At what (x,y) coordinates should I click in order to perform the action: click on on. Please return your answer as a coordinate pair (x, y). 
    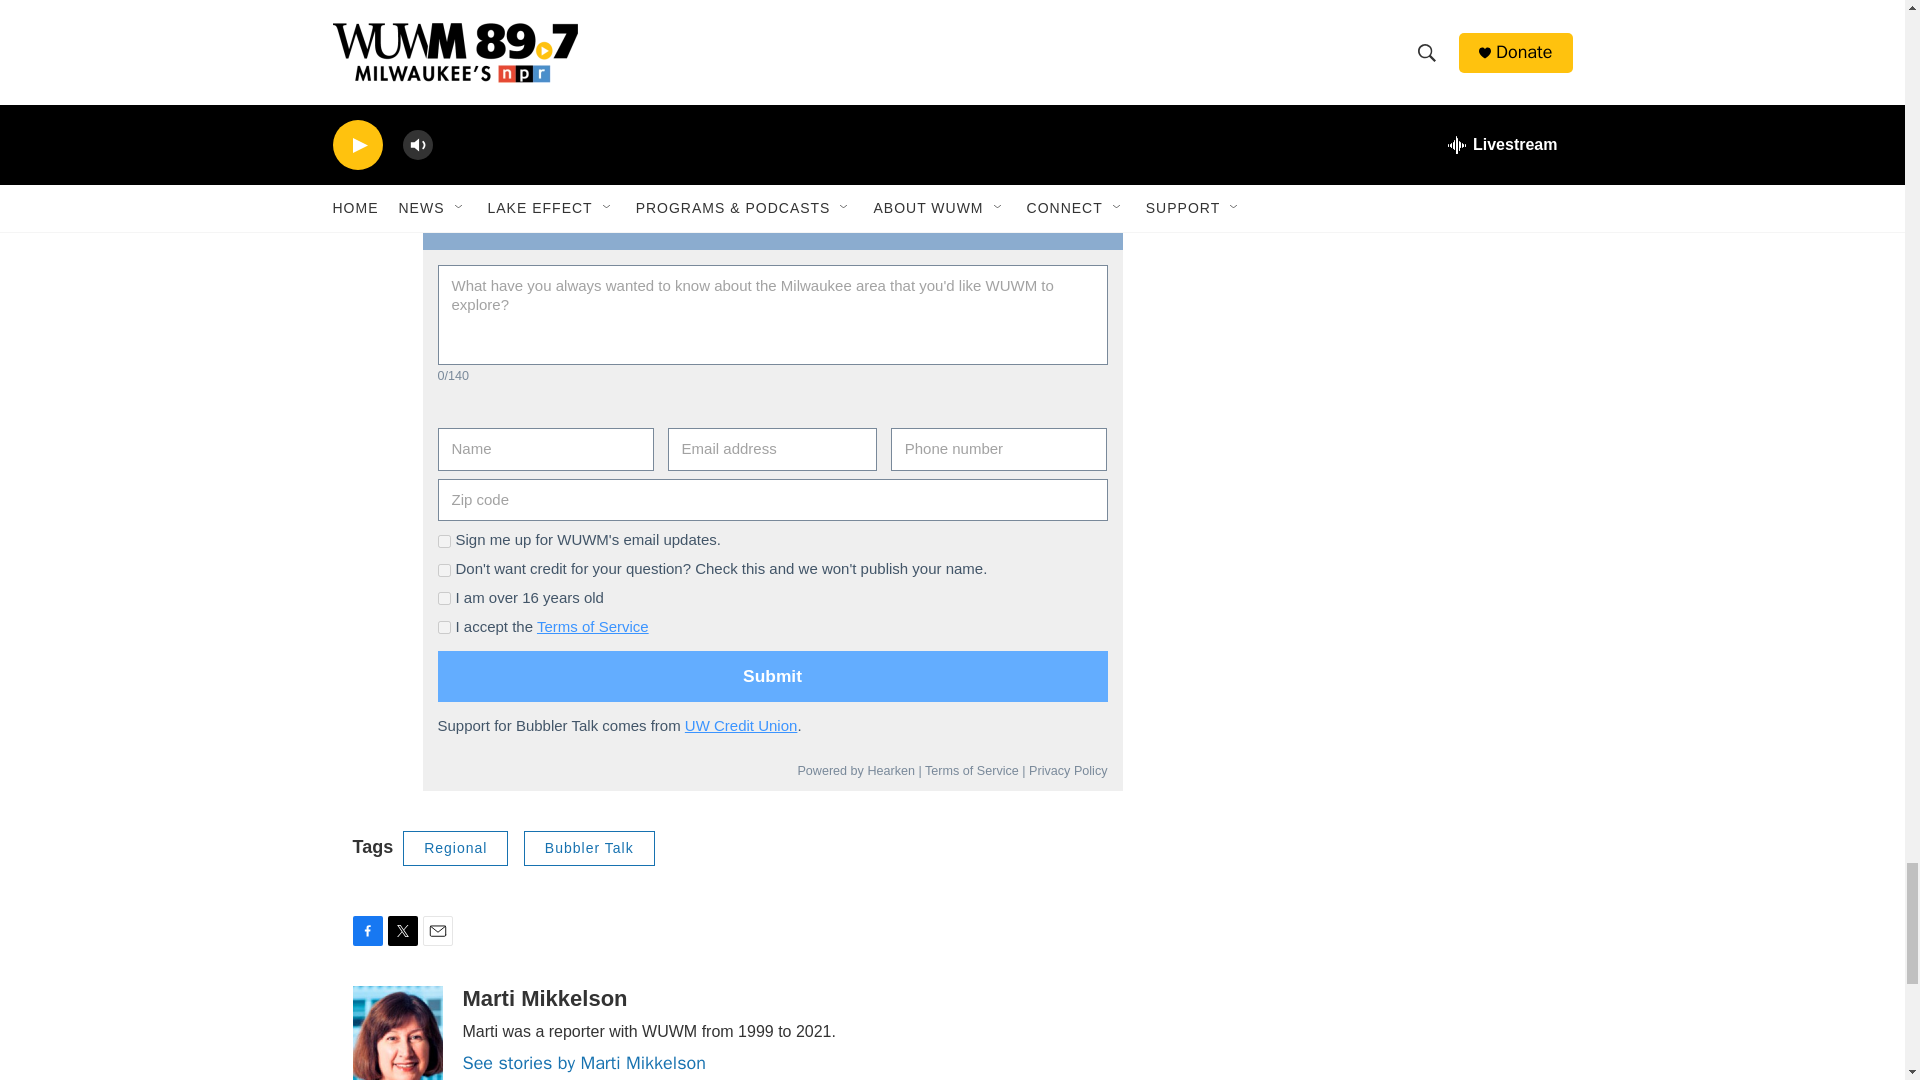
    Looking at the image, I should click on (444, 570).